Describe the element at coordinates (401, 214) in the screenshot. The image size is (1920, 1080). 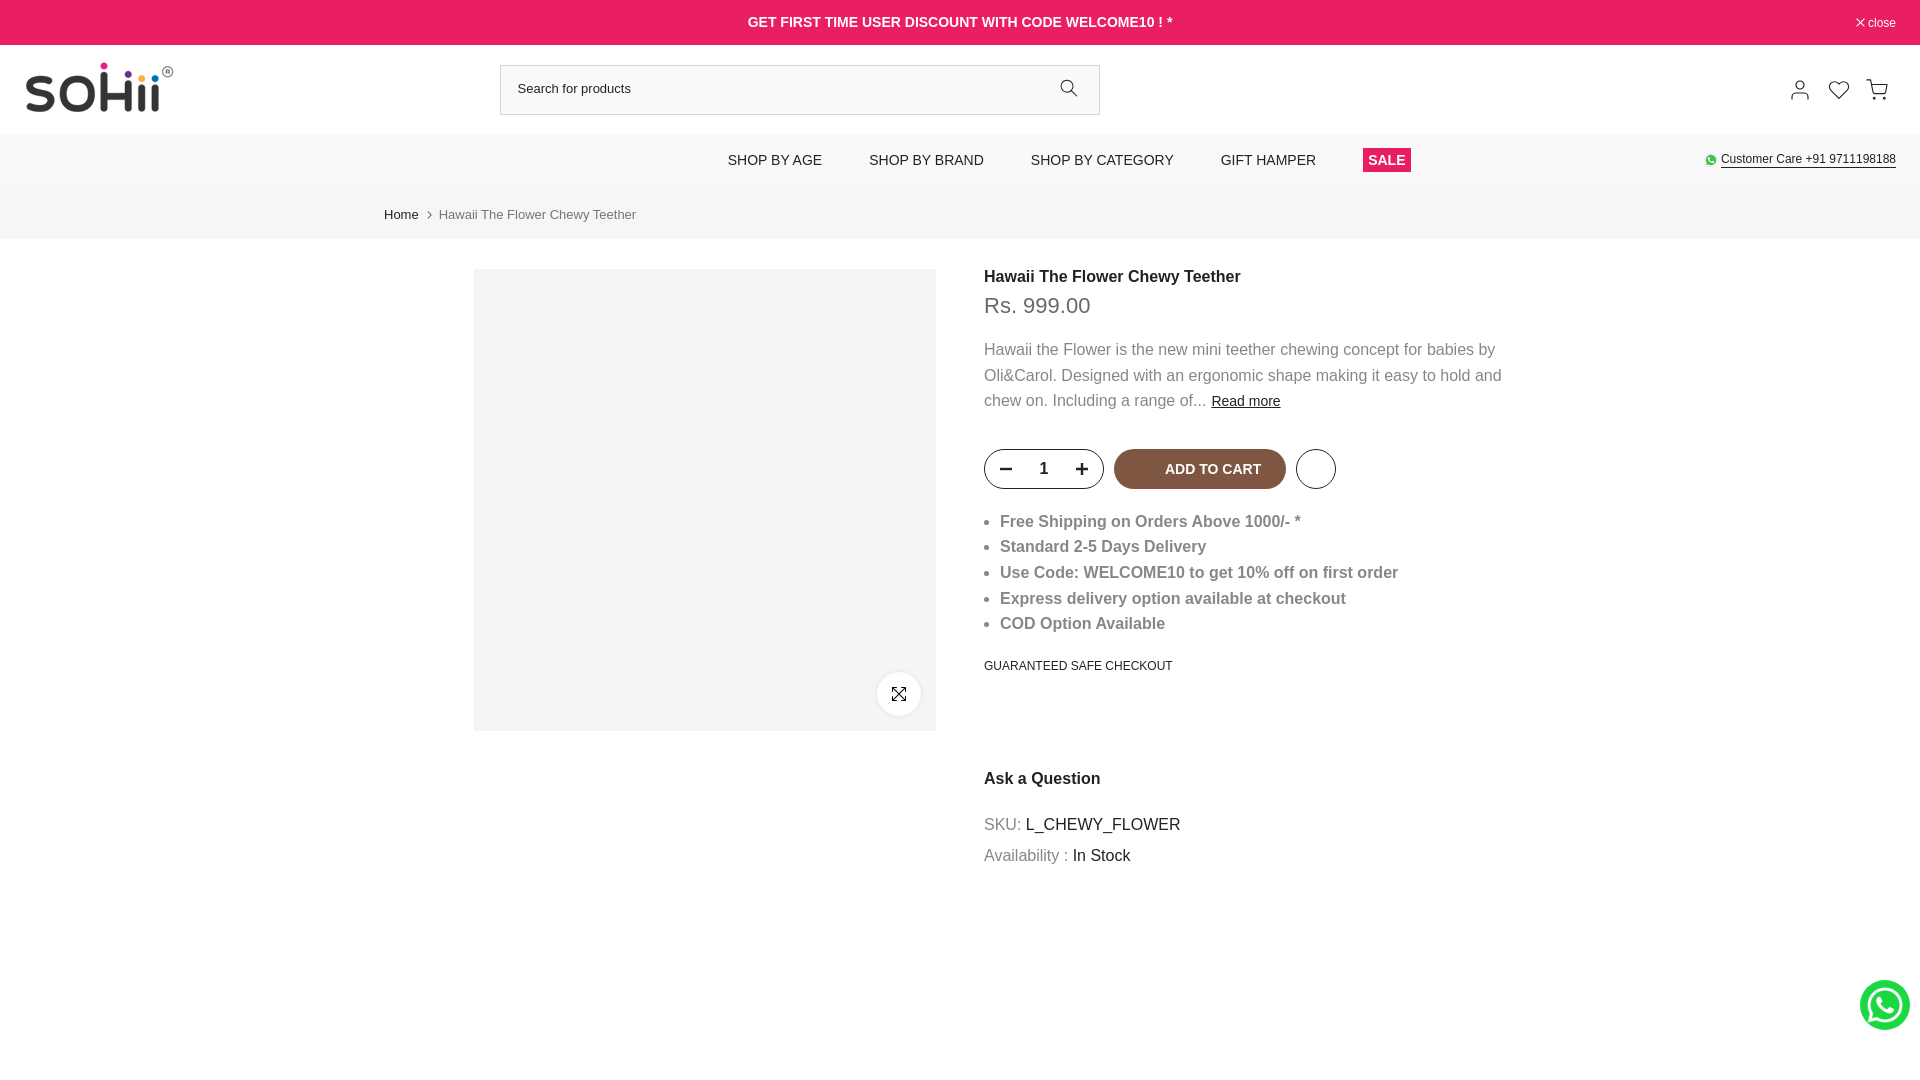
I see `Home` at that location.